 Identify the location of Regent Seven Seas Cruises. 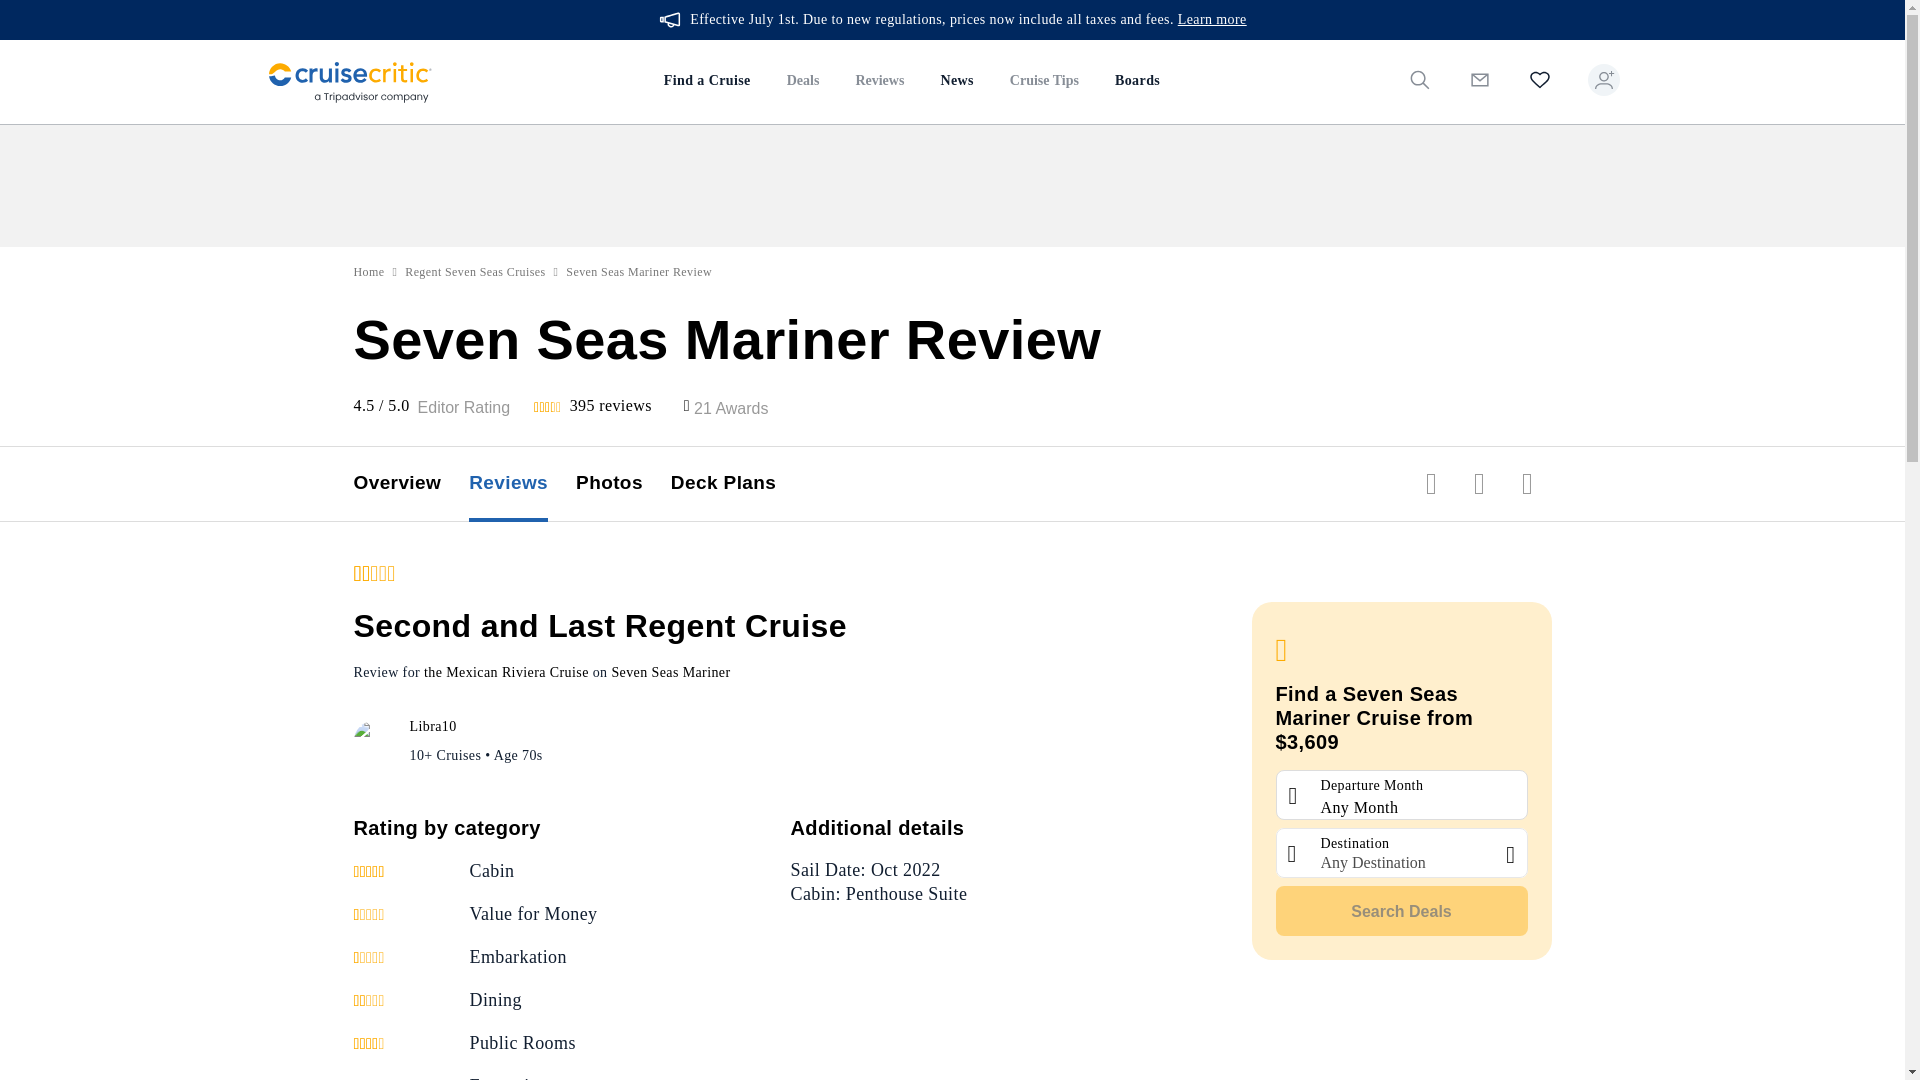
(475, 272).